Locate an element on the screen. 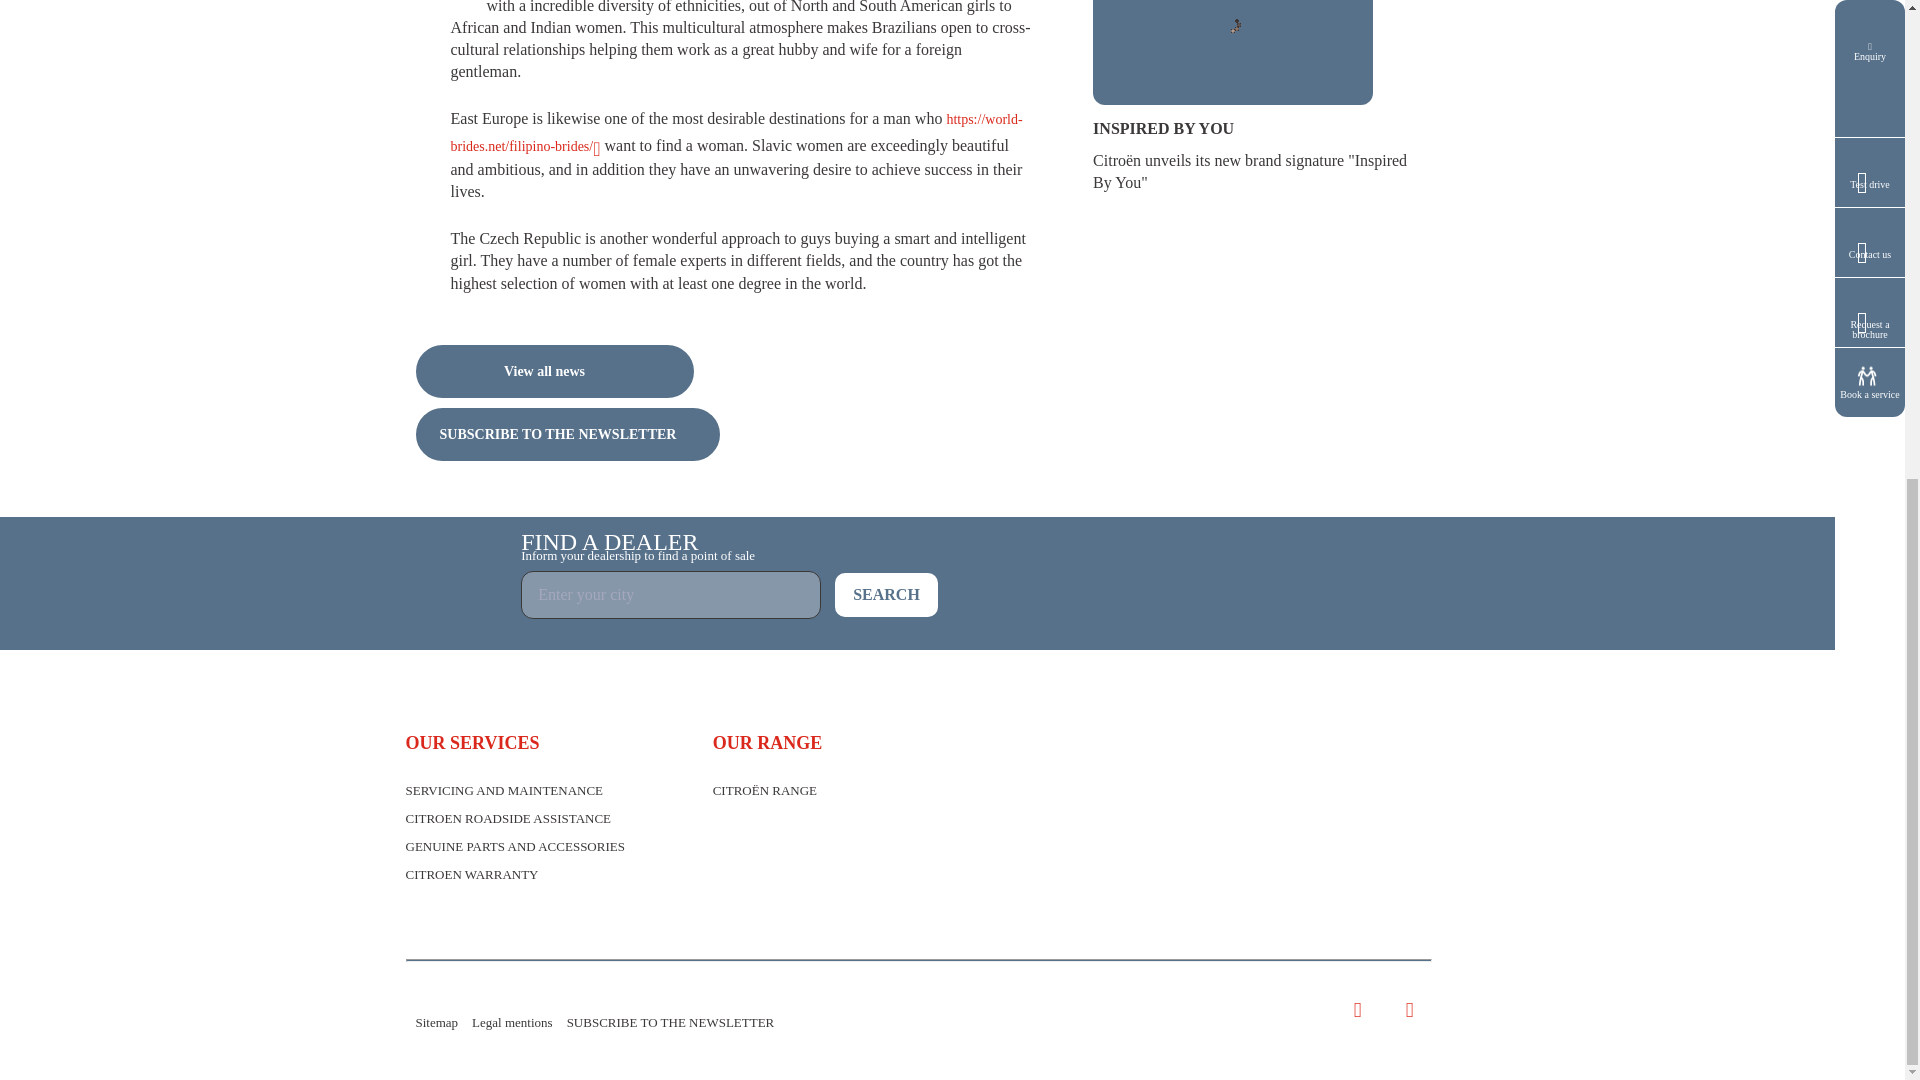 Image resolution: width=1920 pixels, height=1080 pixels. SERVICING AND MAINTENANCE is located at coordinates (504, 790).